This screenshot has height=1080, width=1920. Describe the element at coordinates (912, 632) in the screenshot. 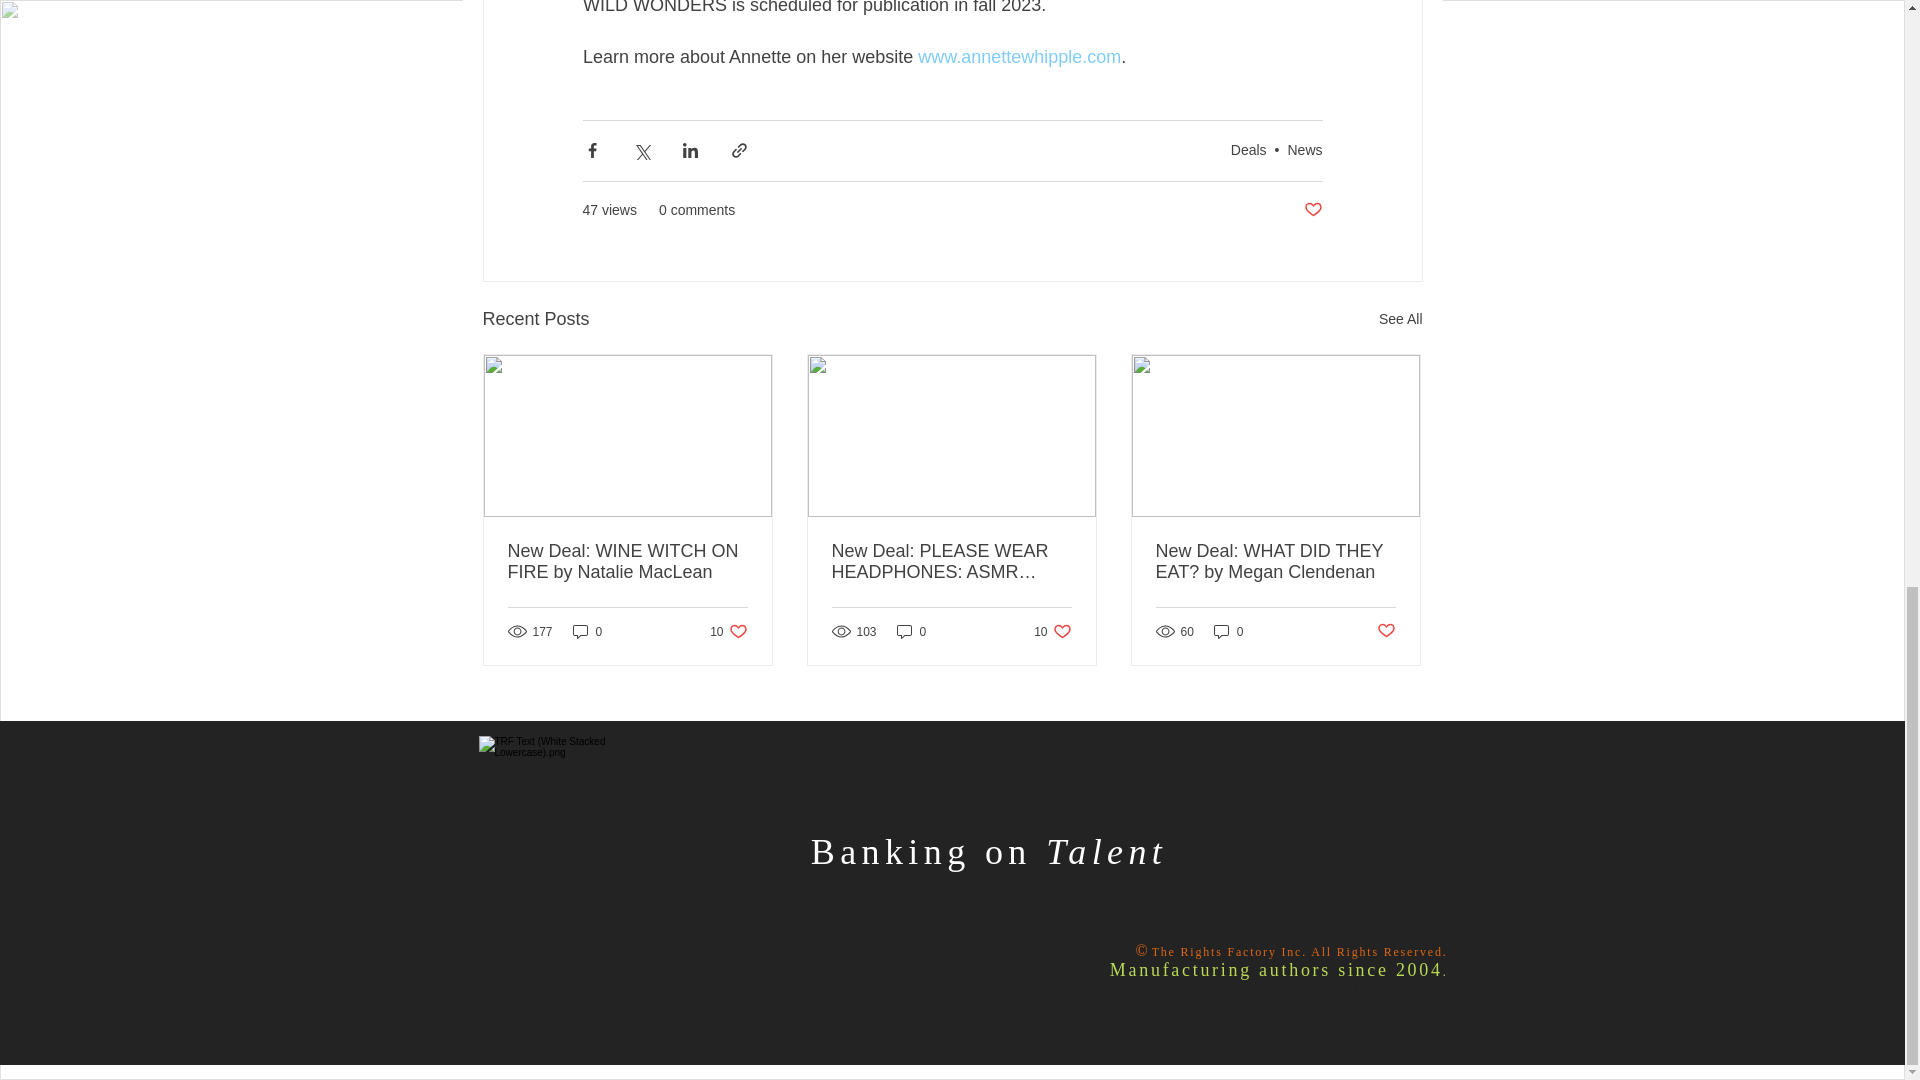

I see `0` at that location.